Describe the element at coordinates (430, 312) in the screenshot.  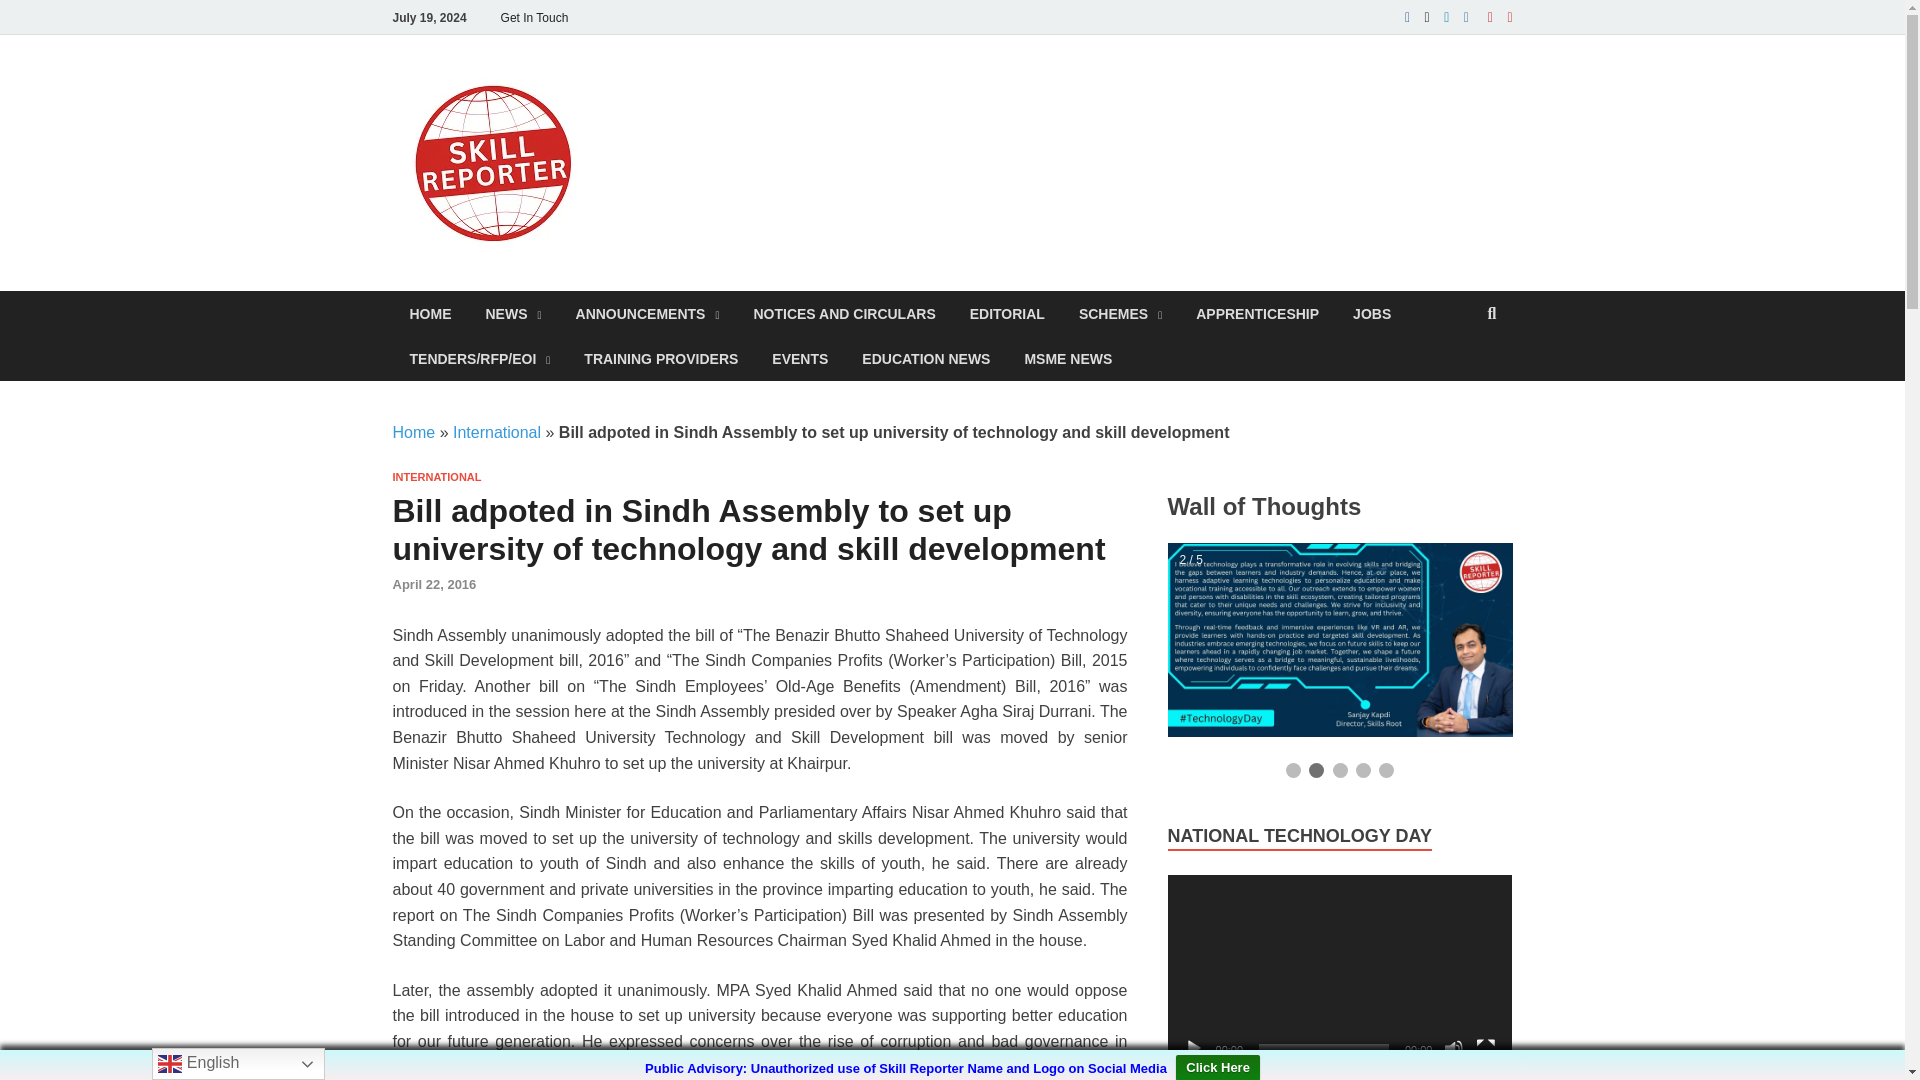
I see `Home` at that location.